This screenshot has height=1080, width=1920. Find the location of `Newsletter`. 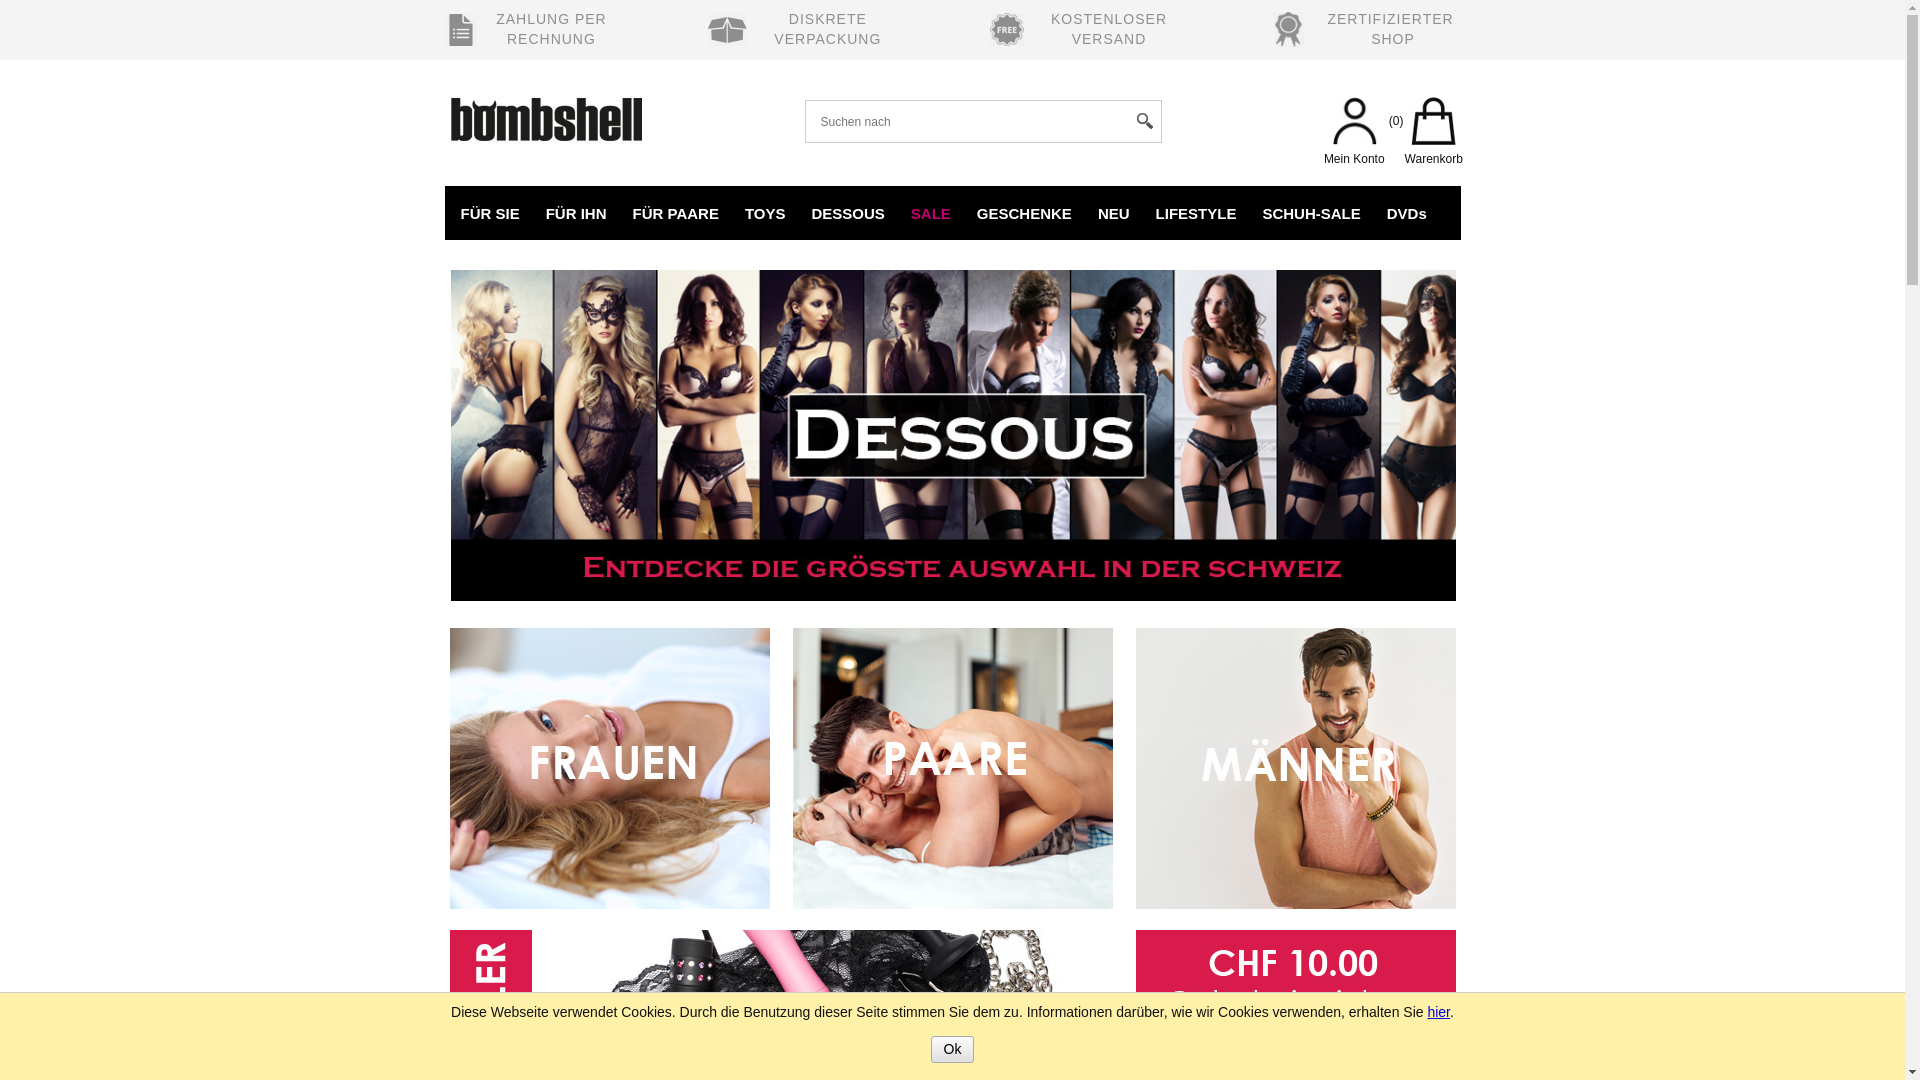

Newsletter is located at coordinates (1296, 976).